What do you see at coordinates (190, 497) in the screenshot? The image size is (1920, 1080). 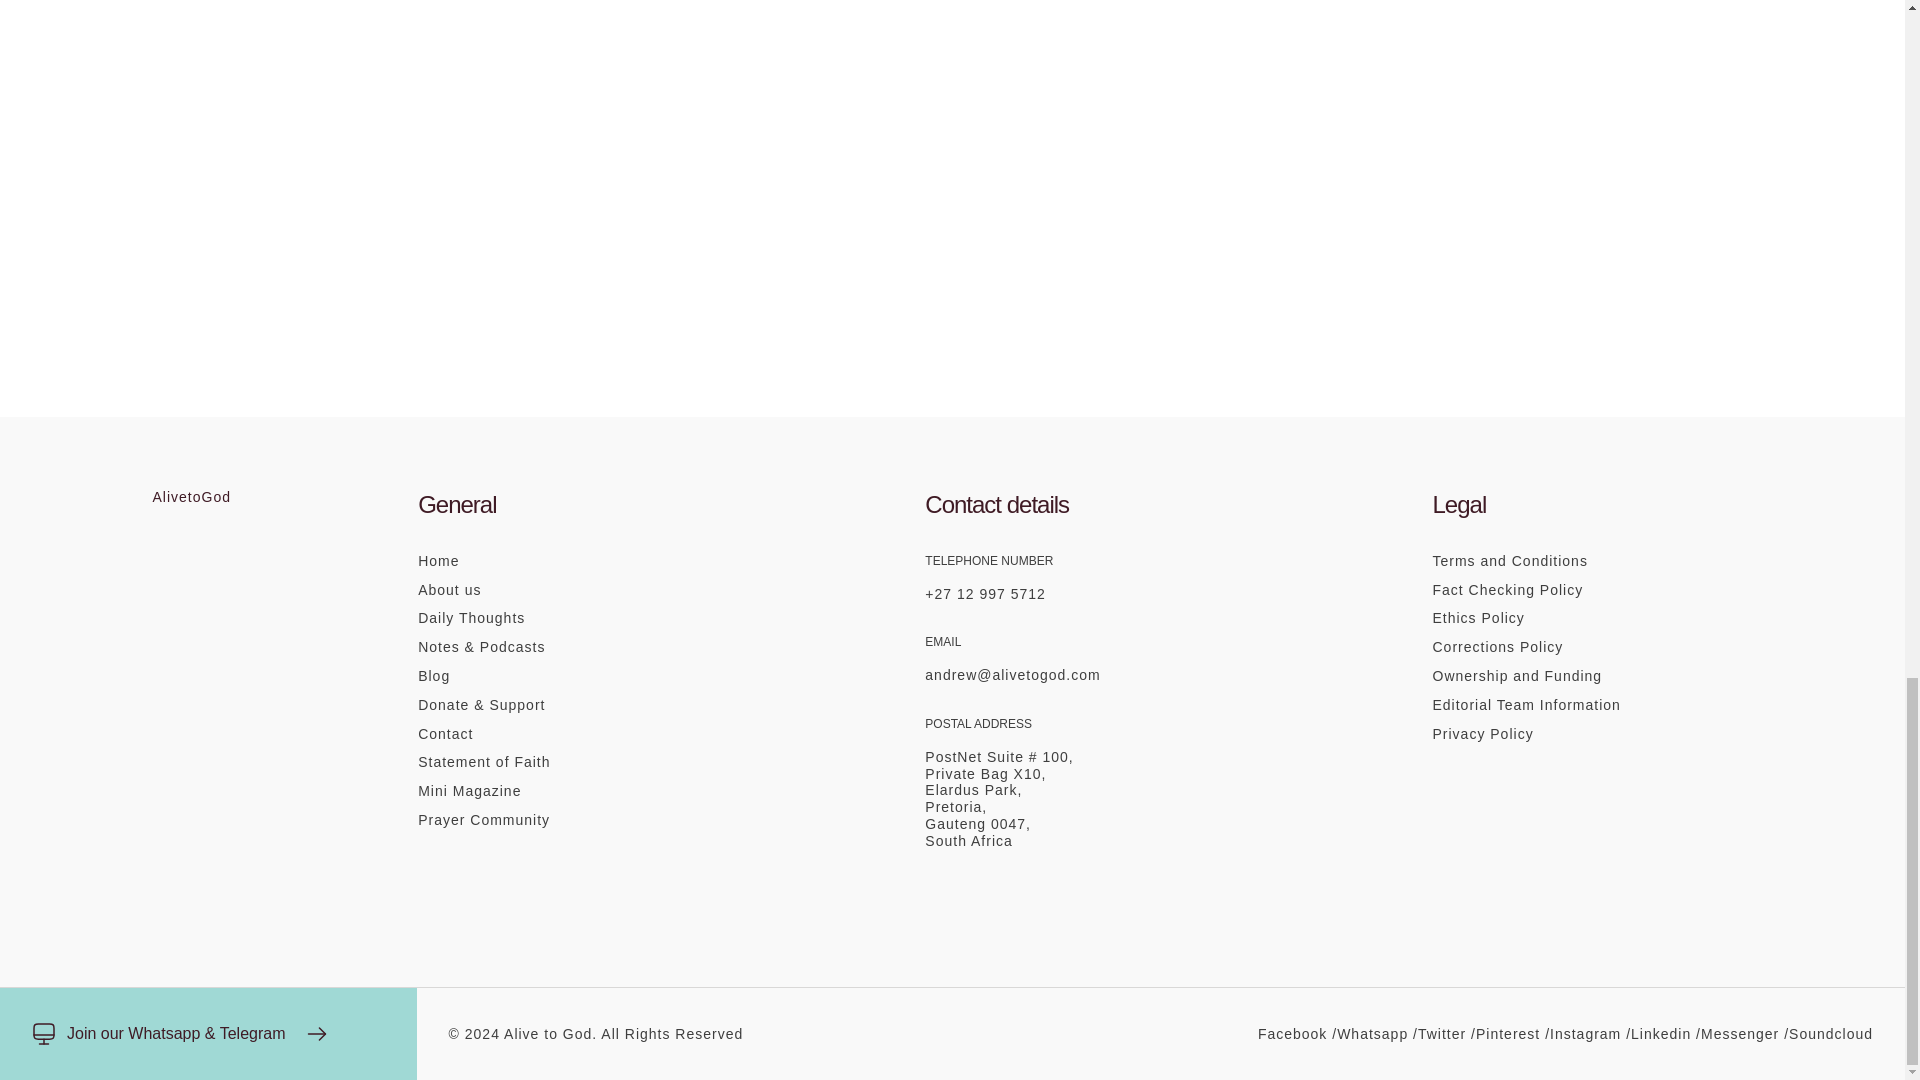 I see `AlivetoGod` at bounding box center [190, 497].